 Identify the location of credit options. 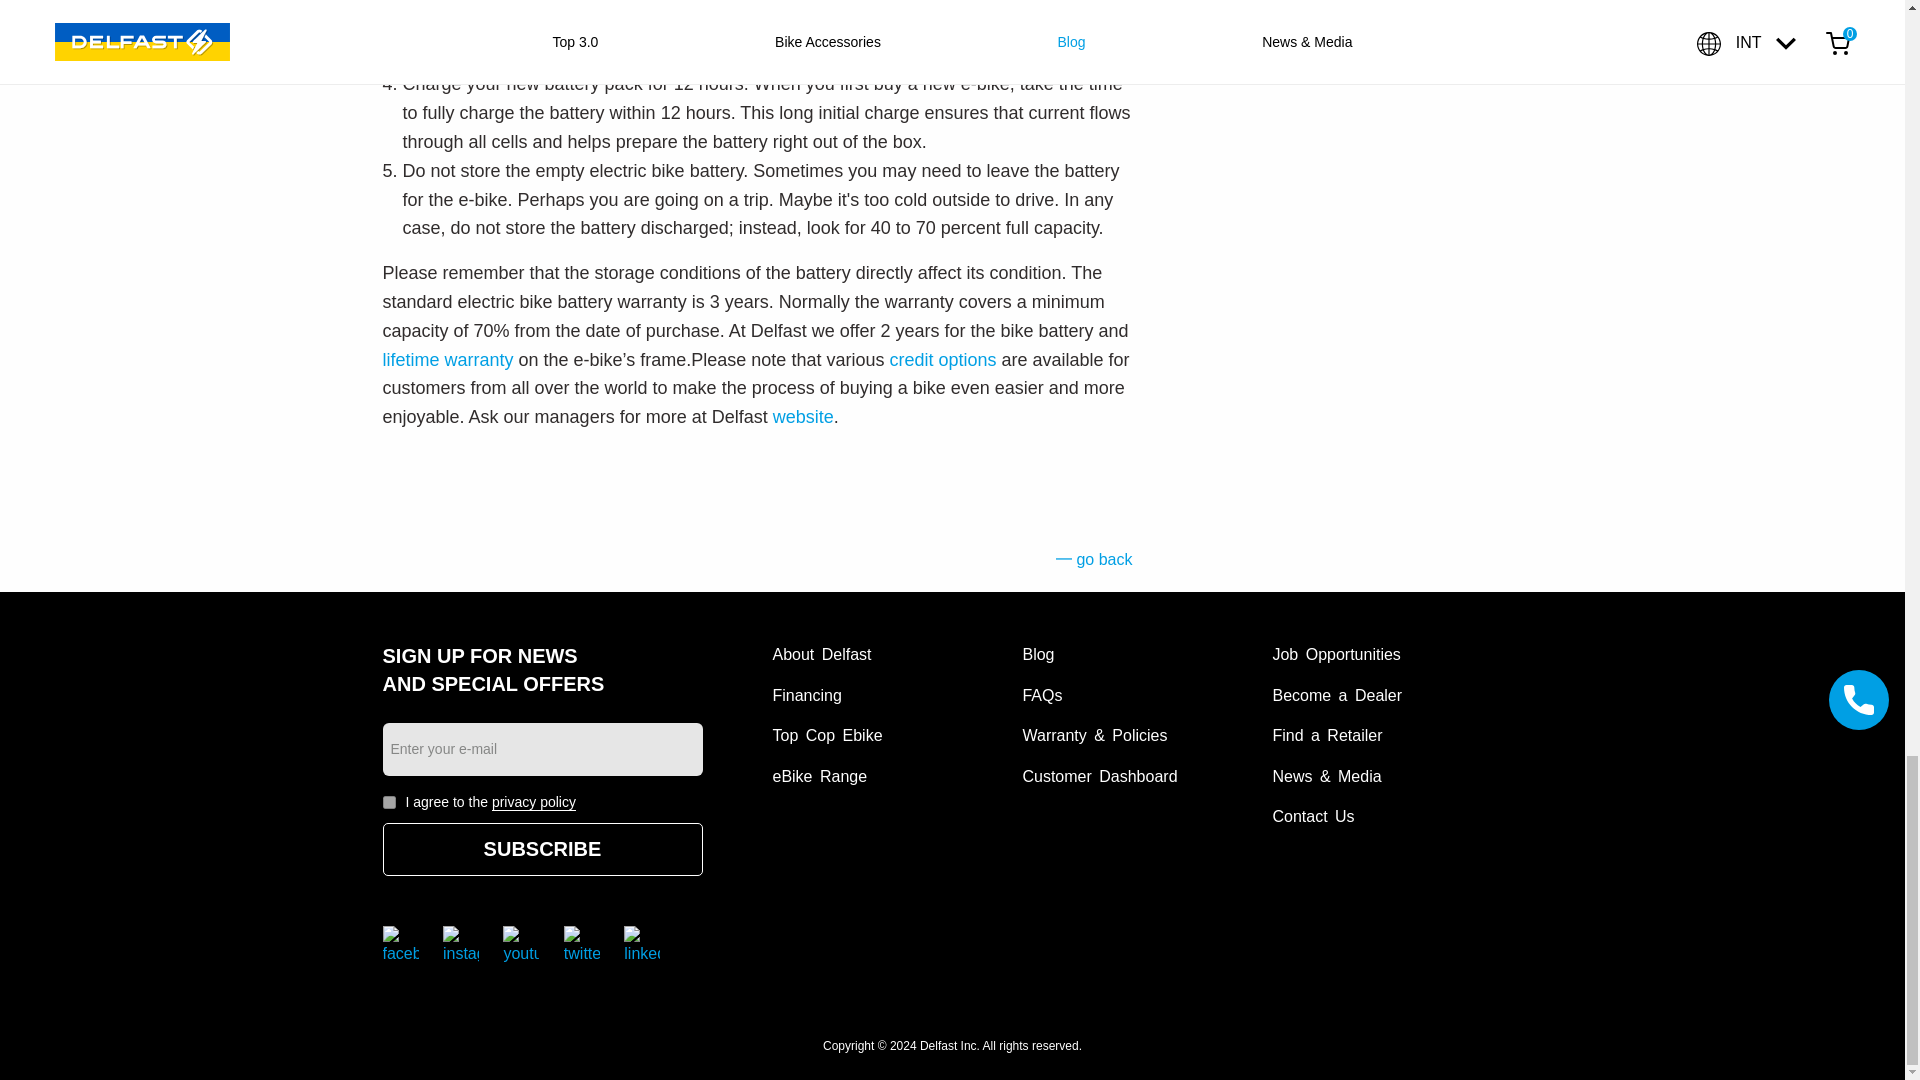
(942, 360).